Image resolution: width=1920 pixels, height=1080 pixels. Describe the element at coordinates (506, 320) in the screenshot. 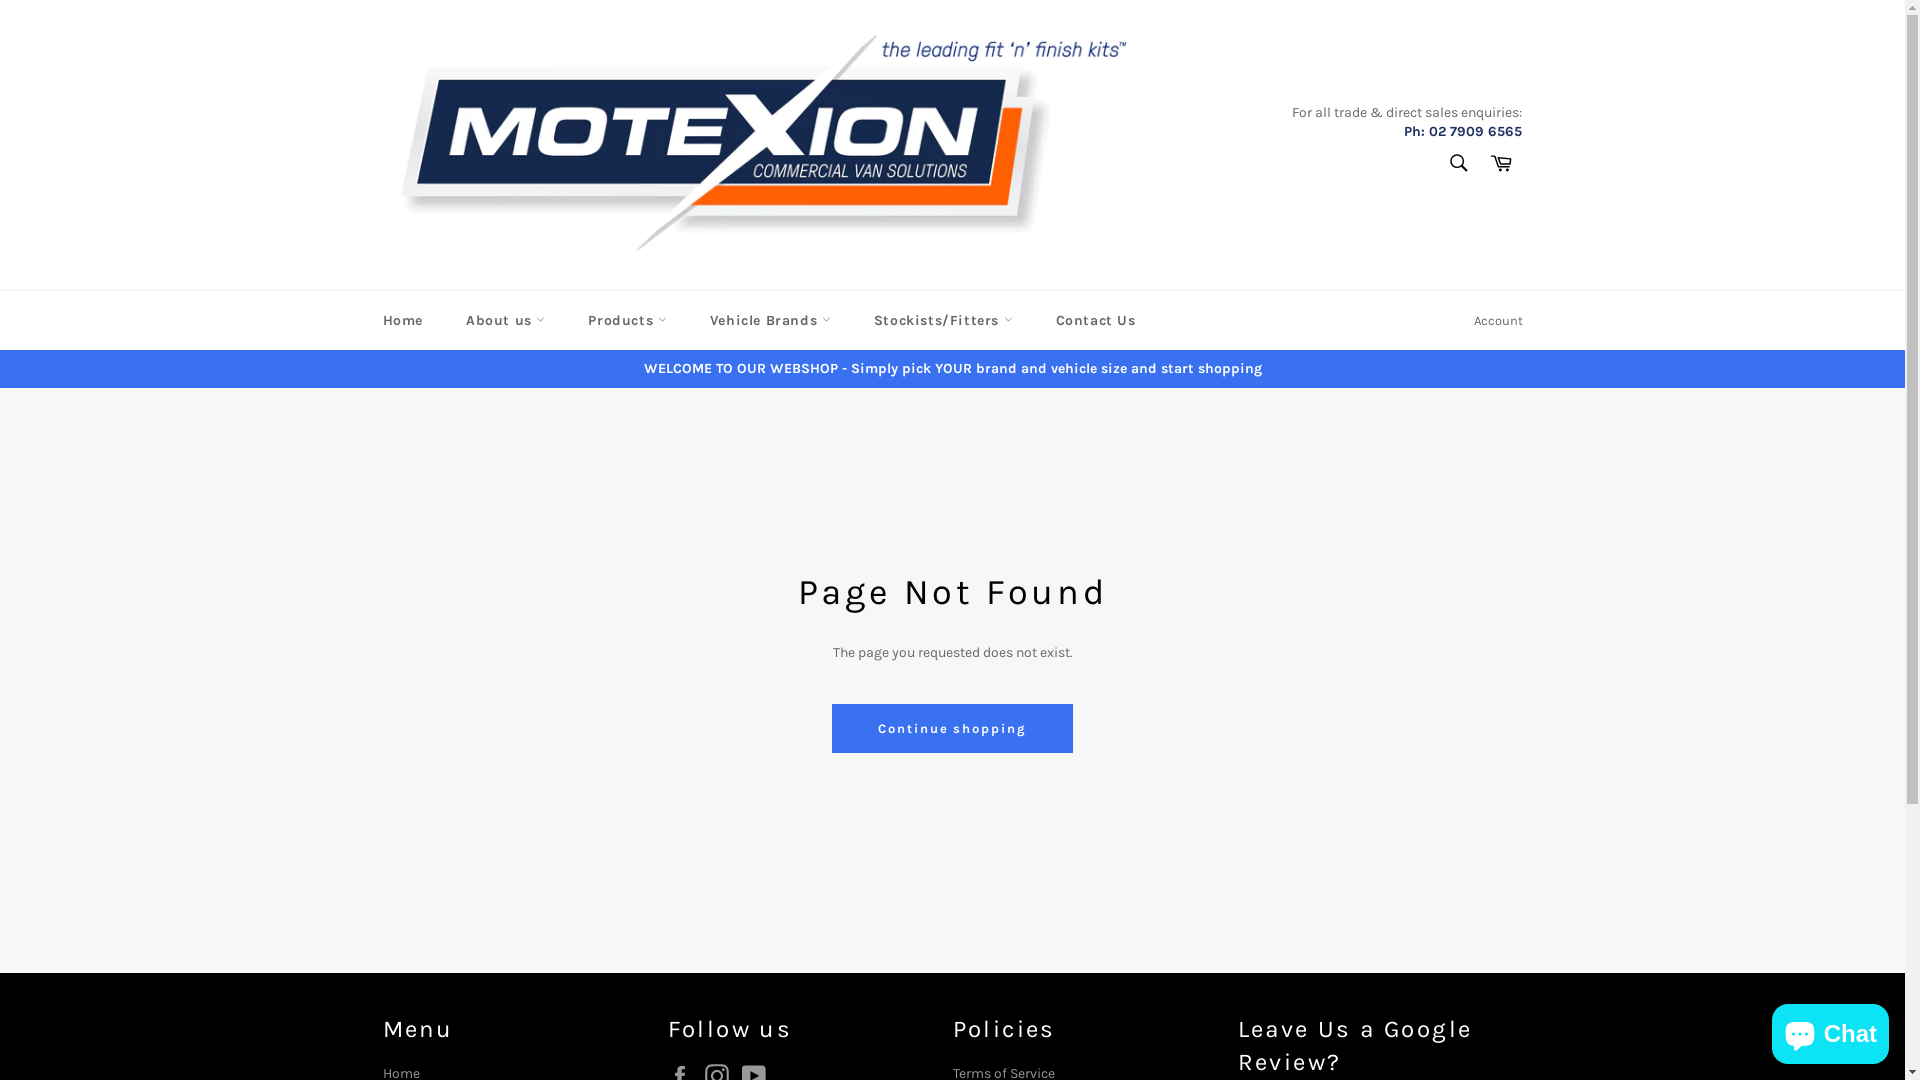

I see `About us` at that location.